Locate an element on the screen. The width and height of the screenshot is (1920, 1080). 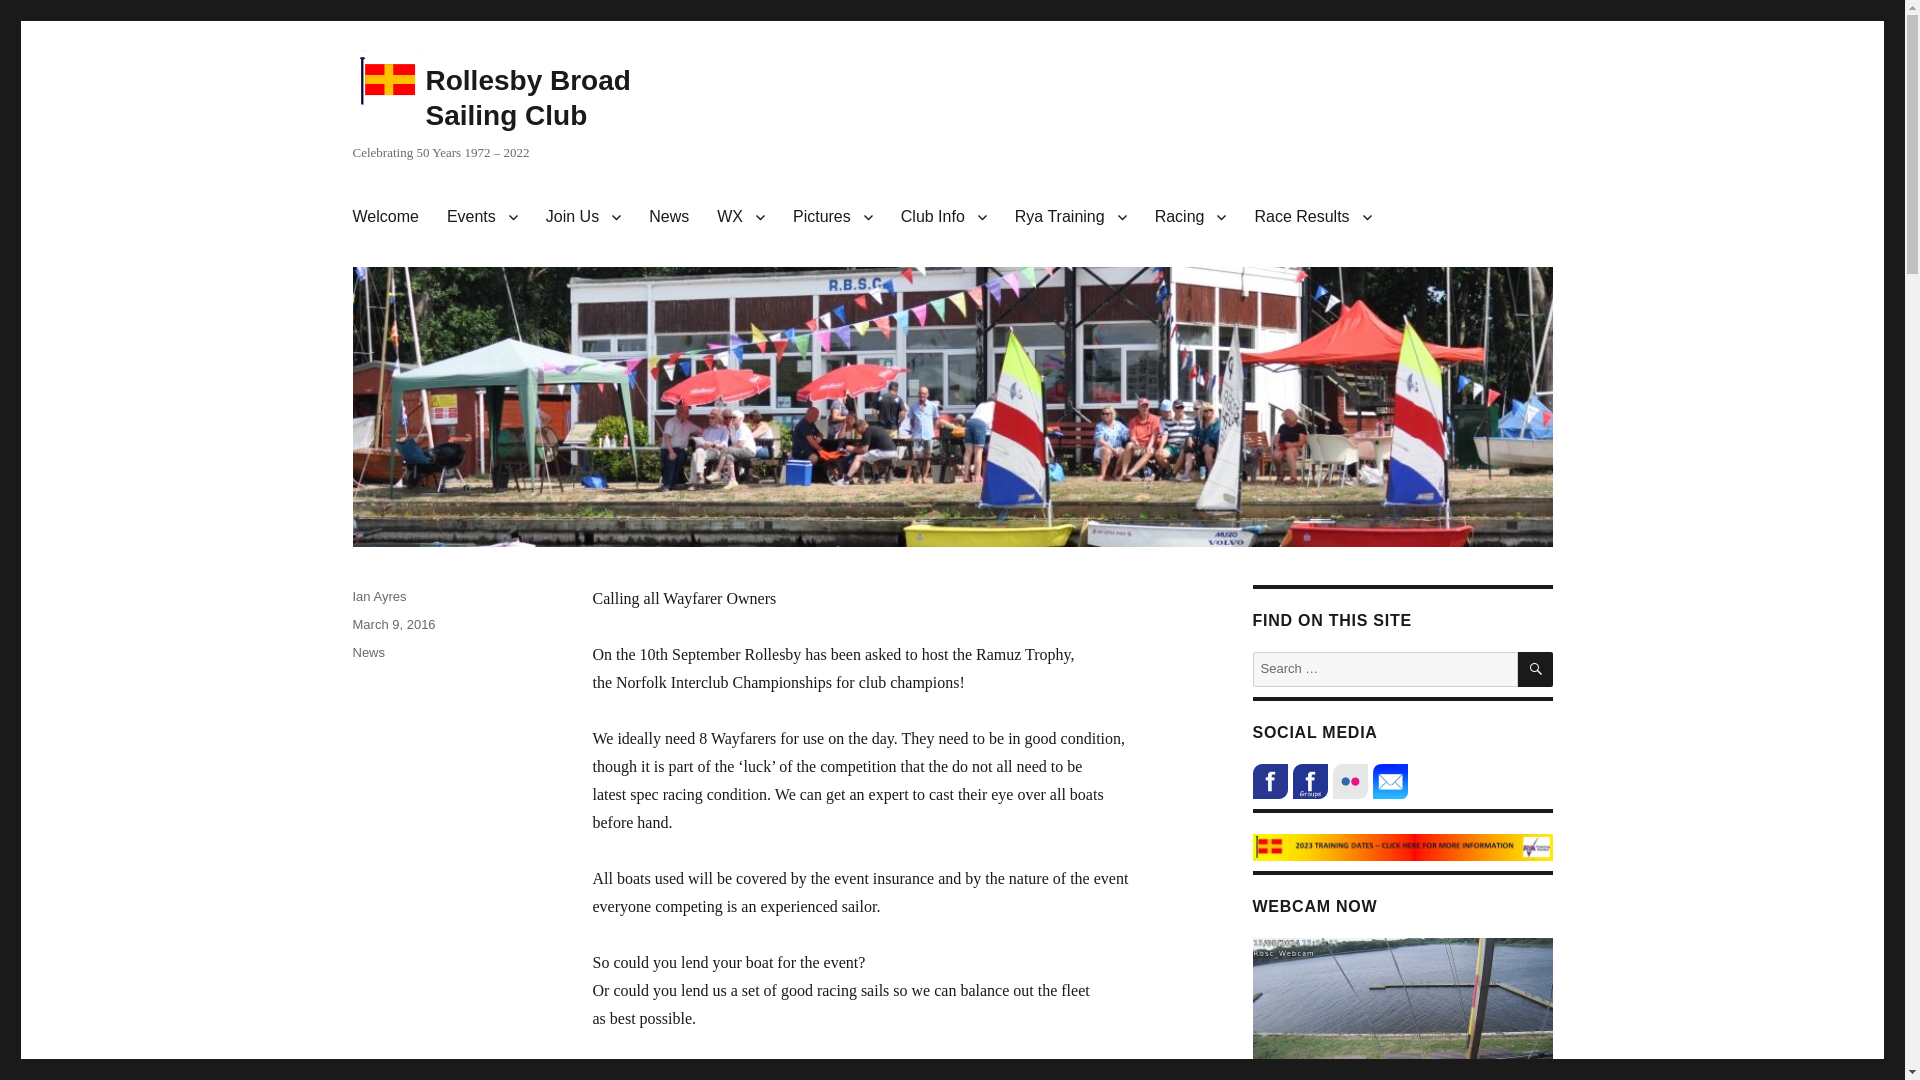
Webcam, Pics and Videos is located at coordinates (833, 216).